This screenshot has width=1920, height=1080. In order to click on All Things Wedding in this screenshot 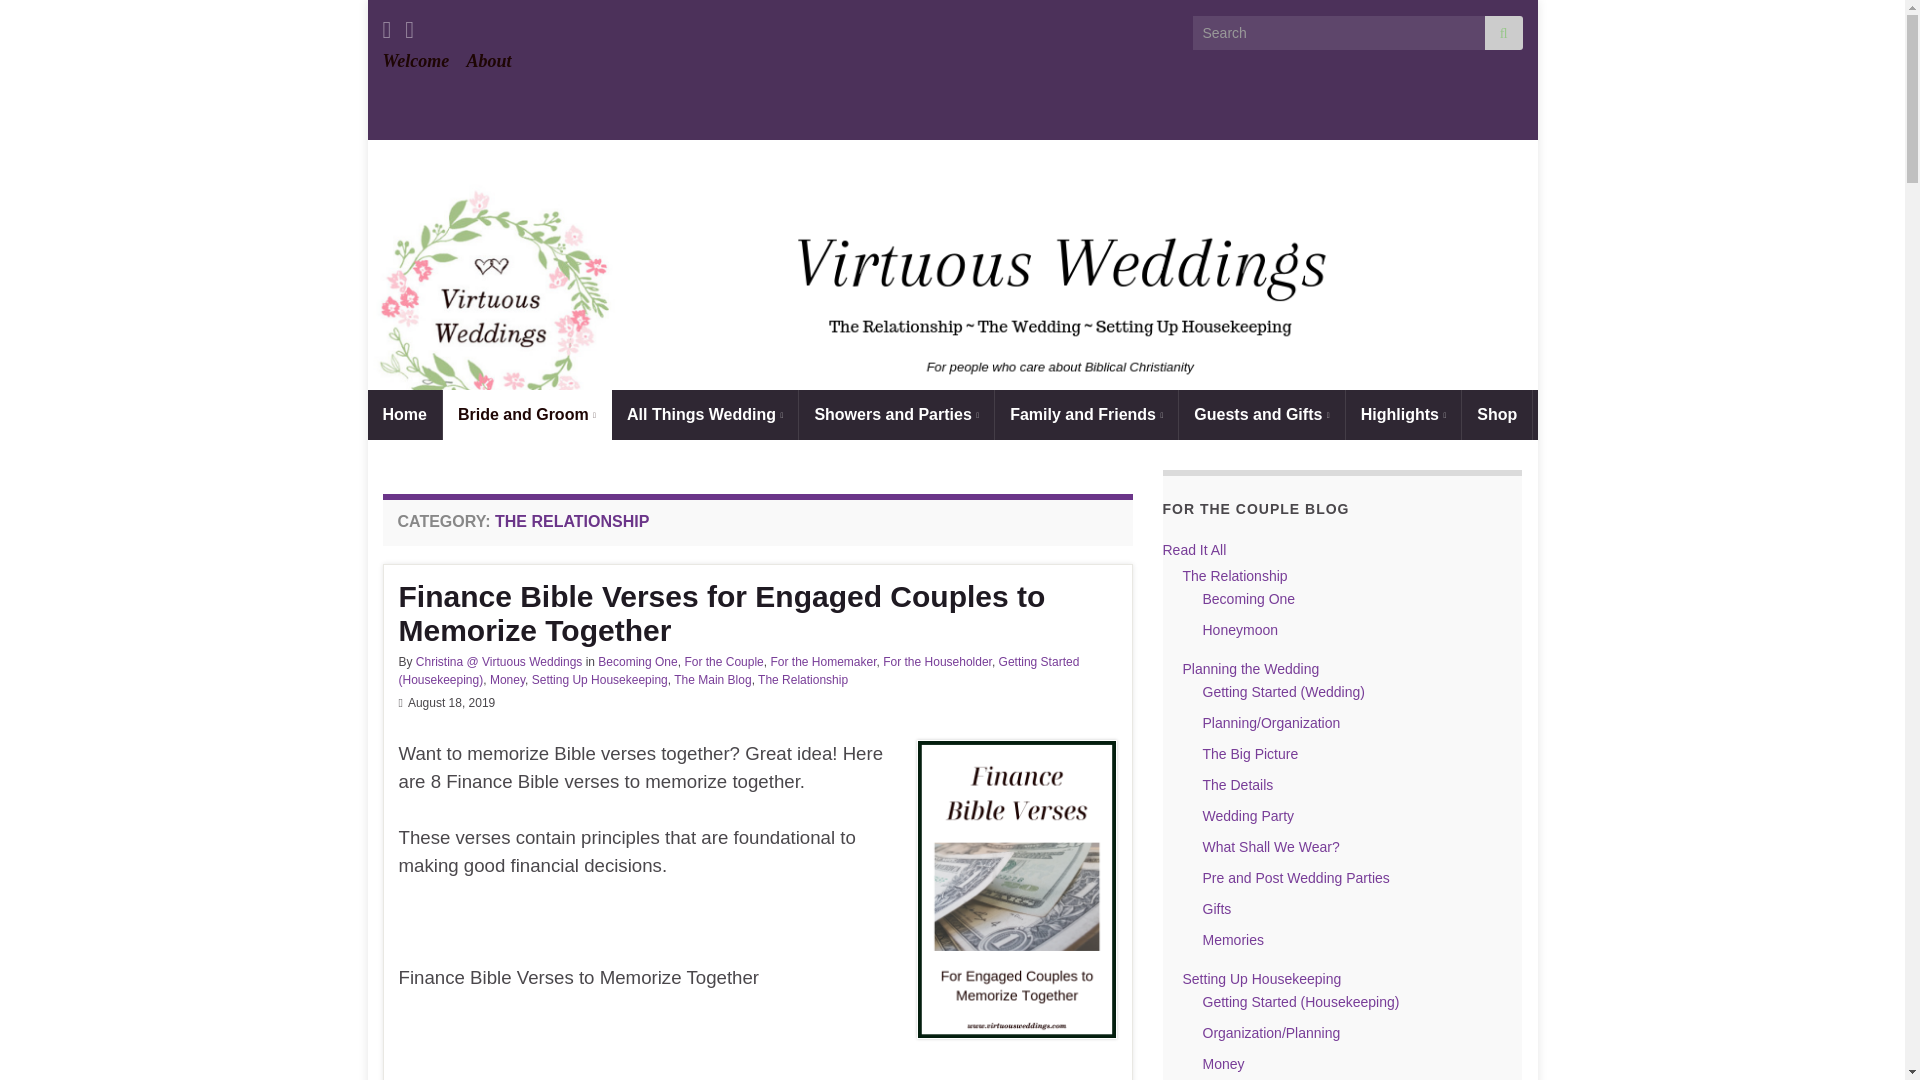, I will do `click(705, 414)`.